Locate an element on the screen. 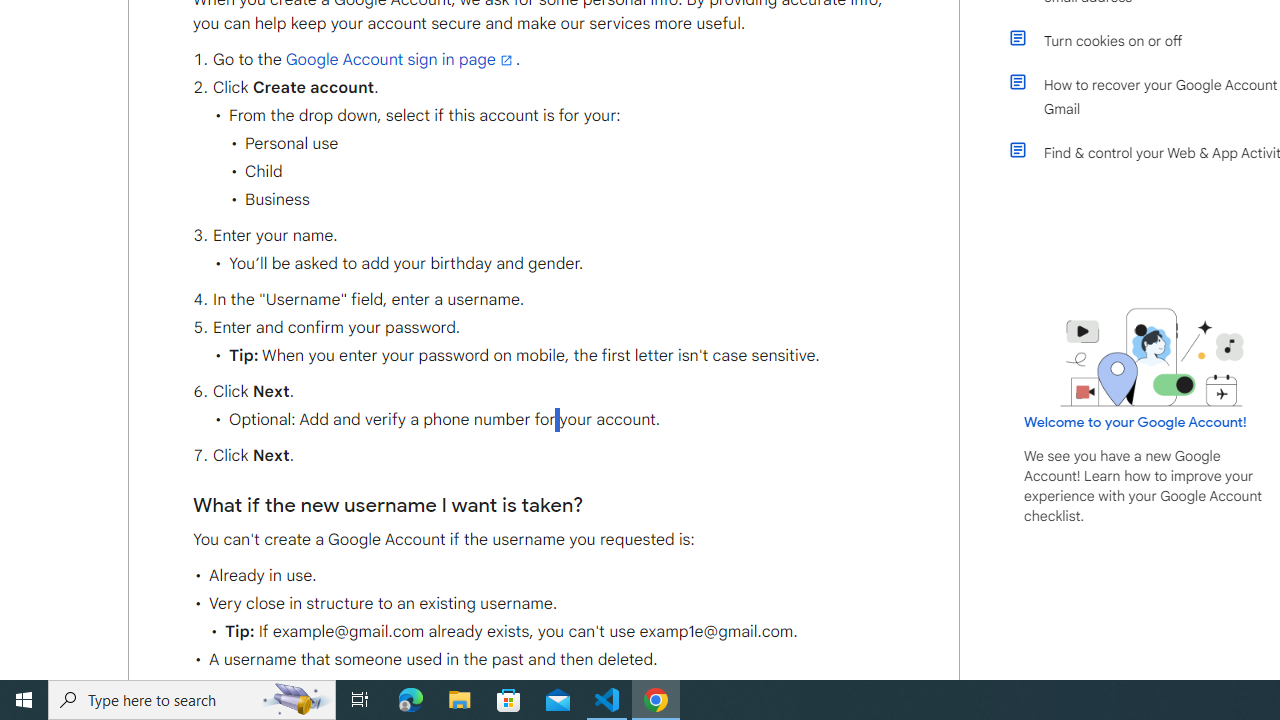 The width and height of the screenshot is (1280, 720). Learning Center home page image is located at coordinates (1152, 357).